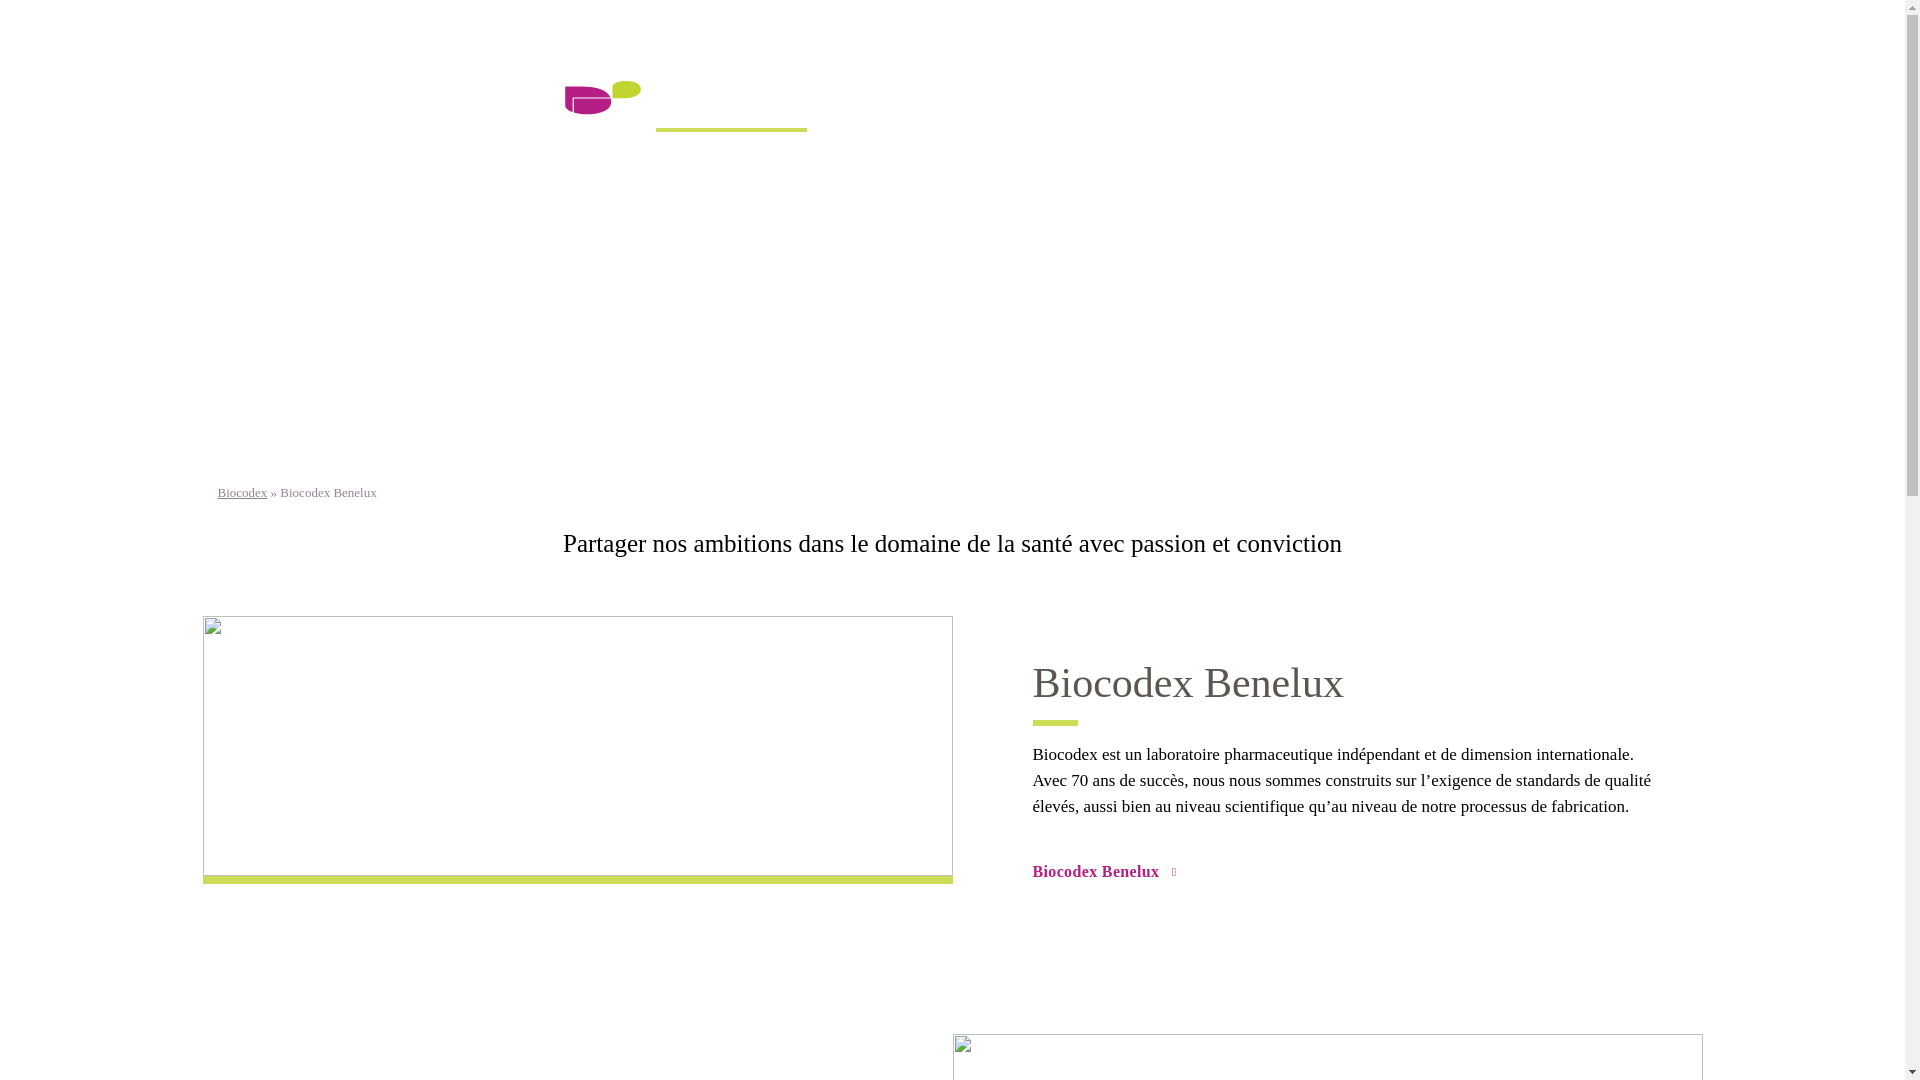 The height and width of the screenshot is (1080, 1920). Describe the element at coordinates (577, 762) in the screenshot. I see `Biocodex Benelux` at that location.